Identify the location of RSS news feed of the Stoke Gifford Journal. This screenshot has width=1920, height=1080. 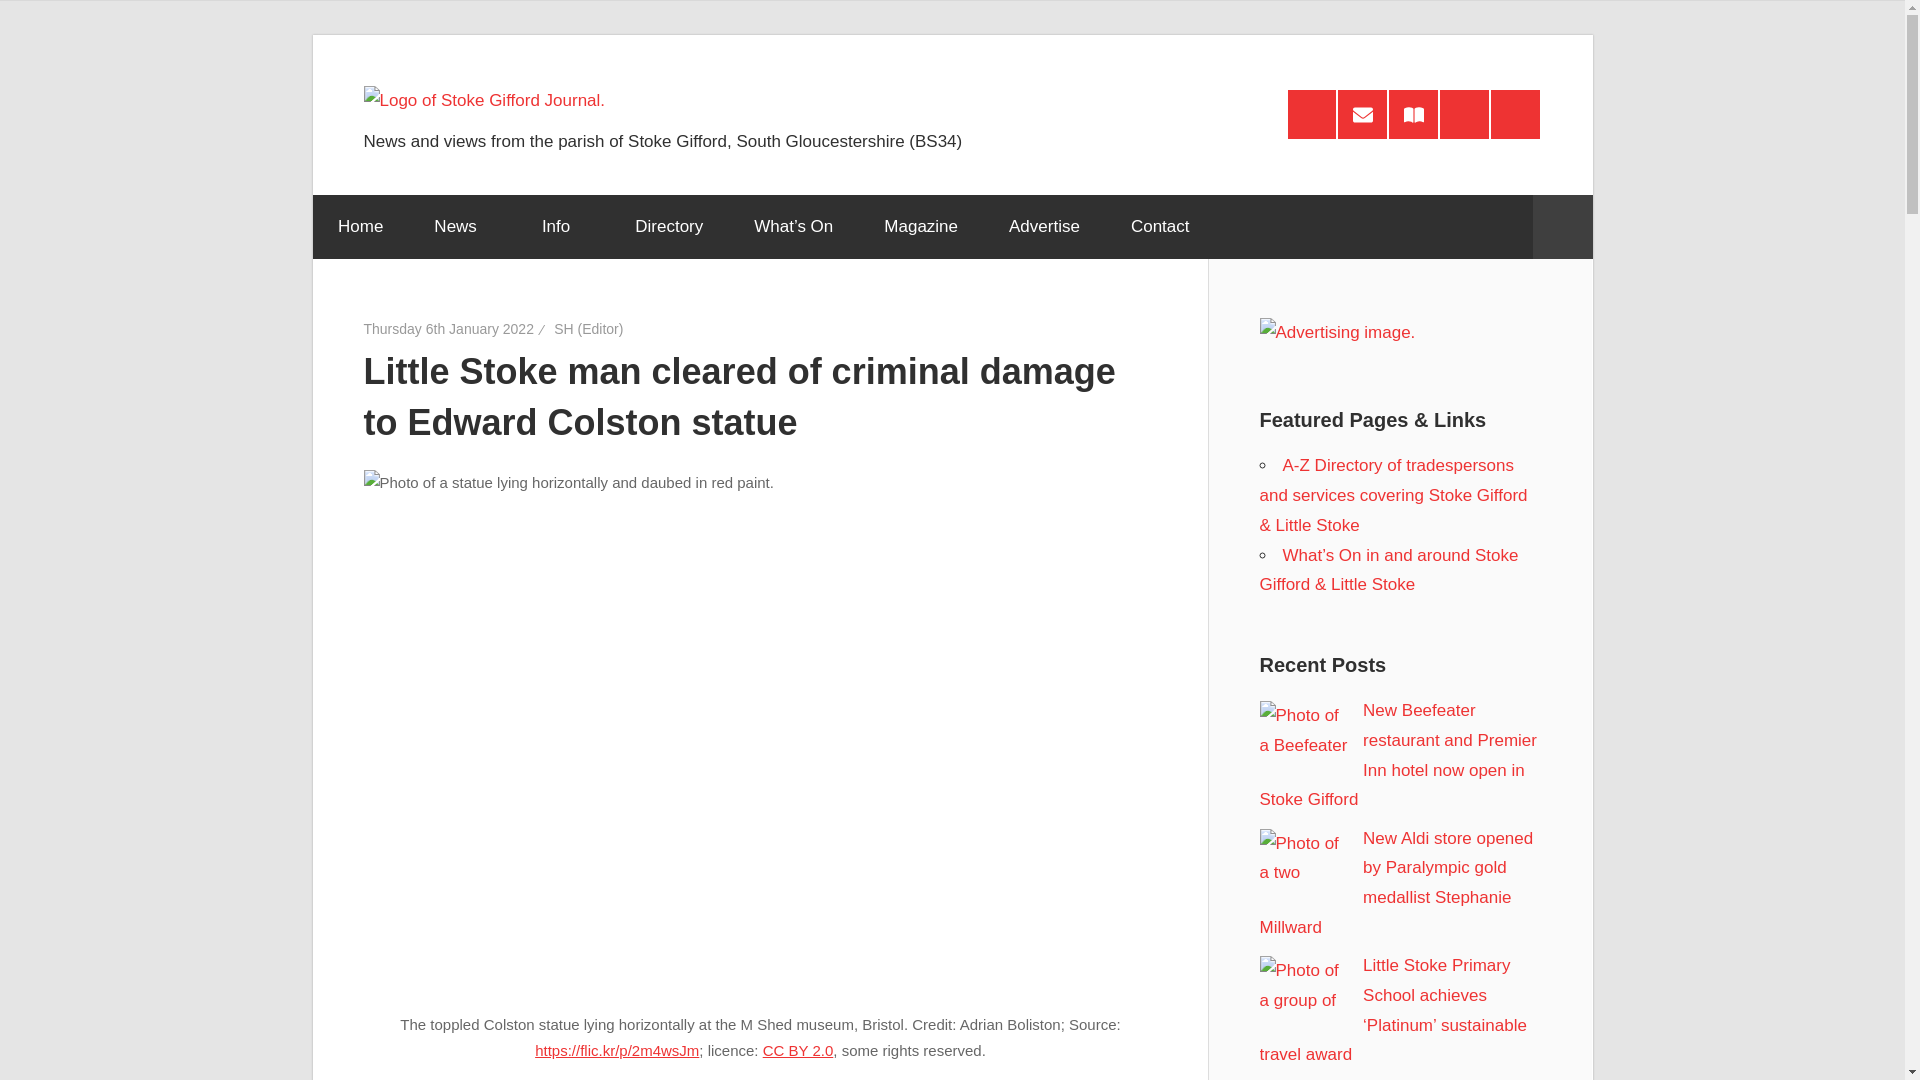
(1312, 114).